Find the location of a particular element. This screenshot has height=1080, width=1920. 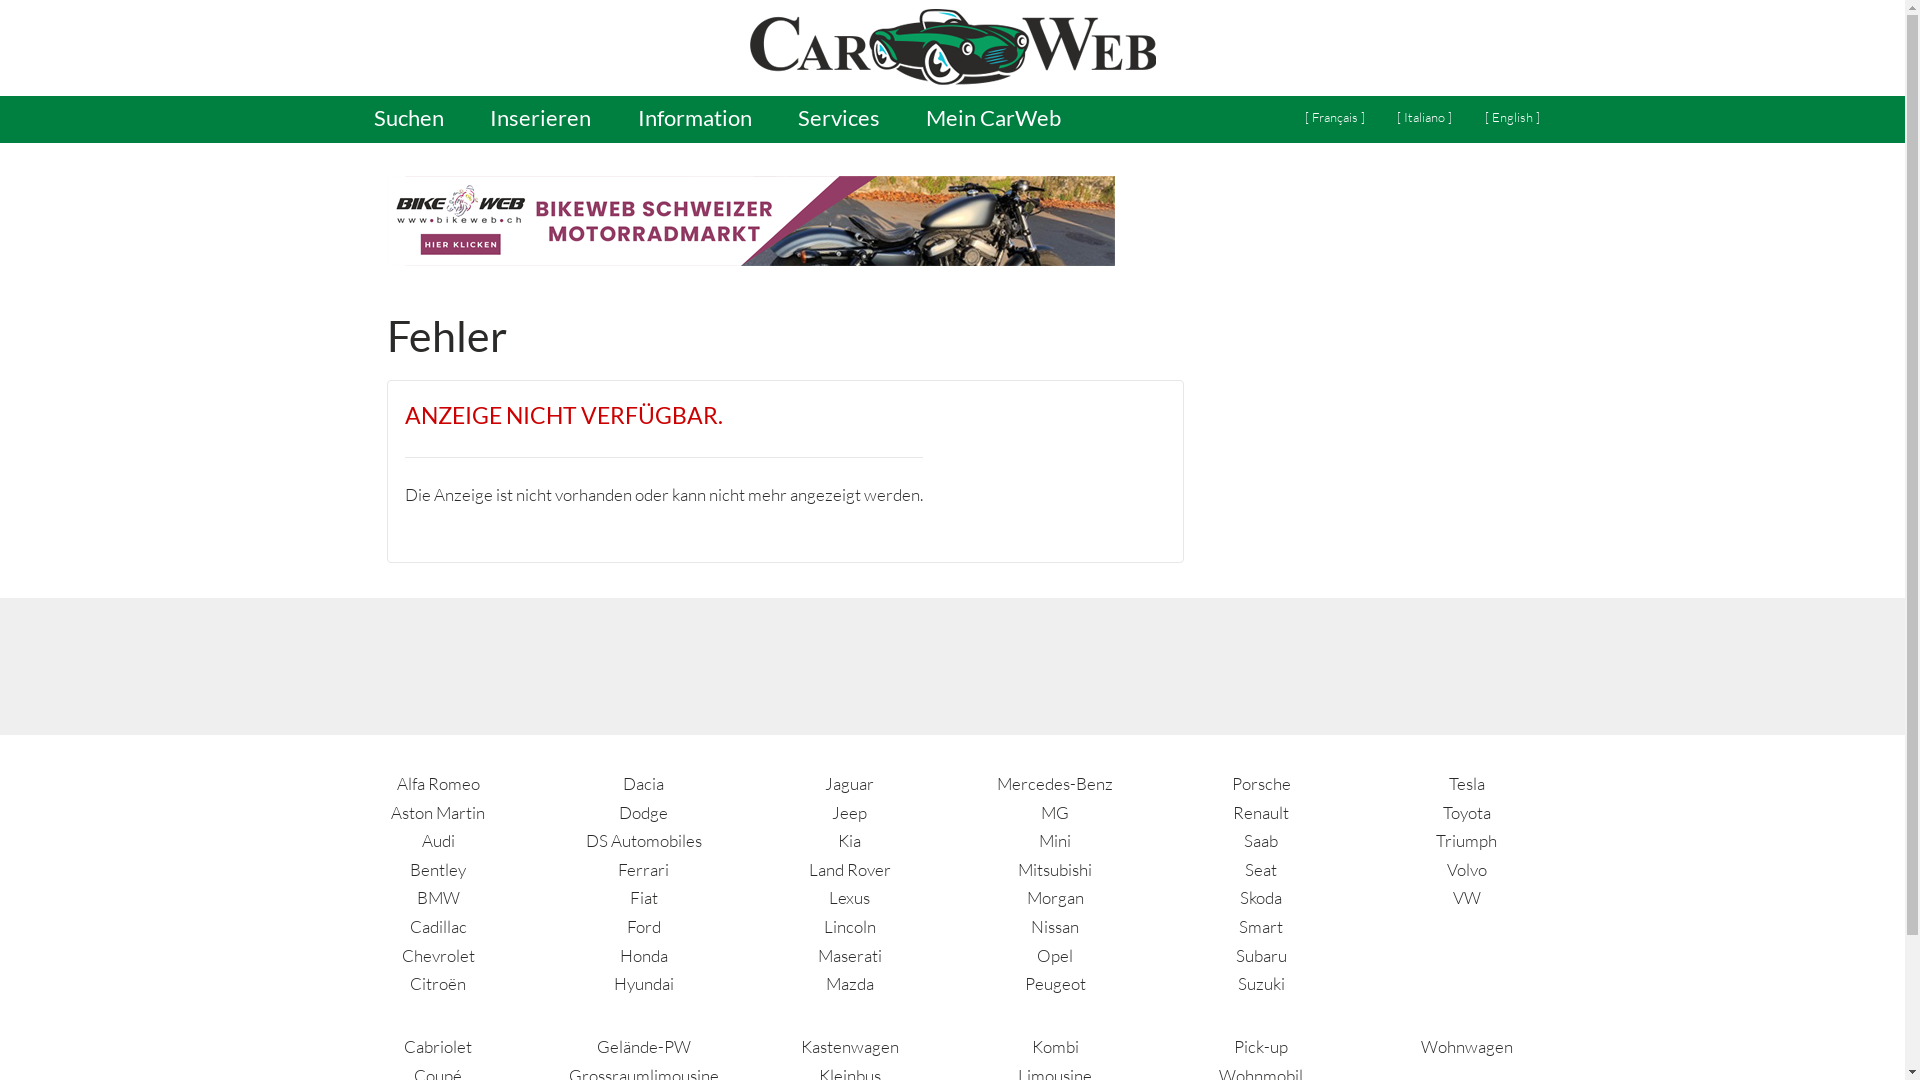

Nissan is located at coordinates (1055, 926).